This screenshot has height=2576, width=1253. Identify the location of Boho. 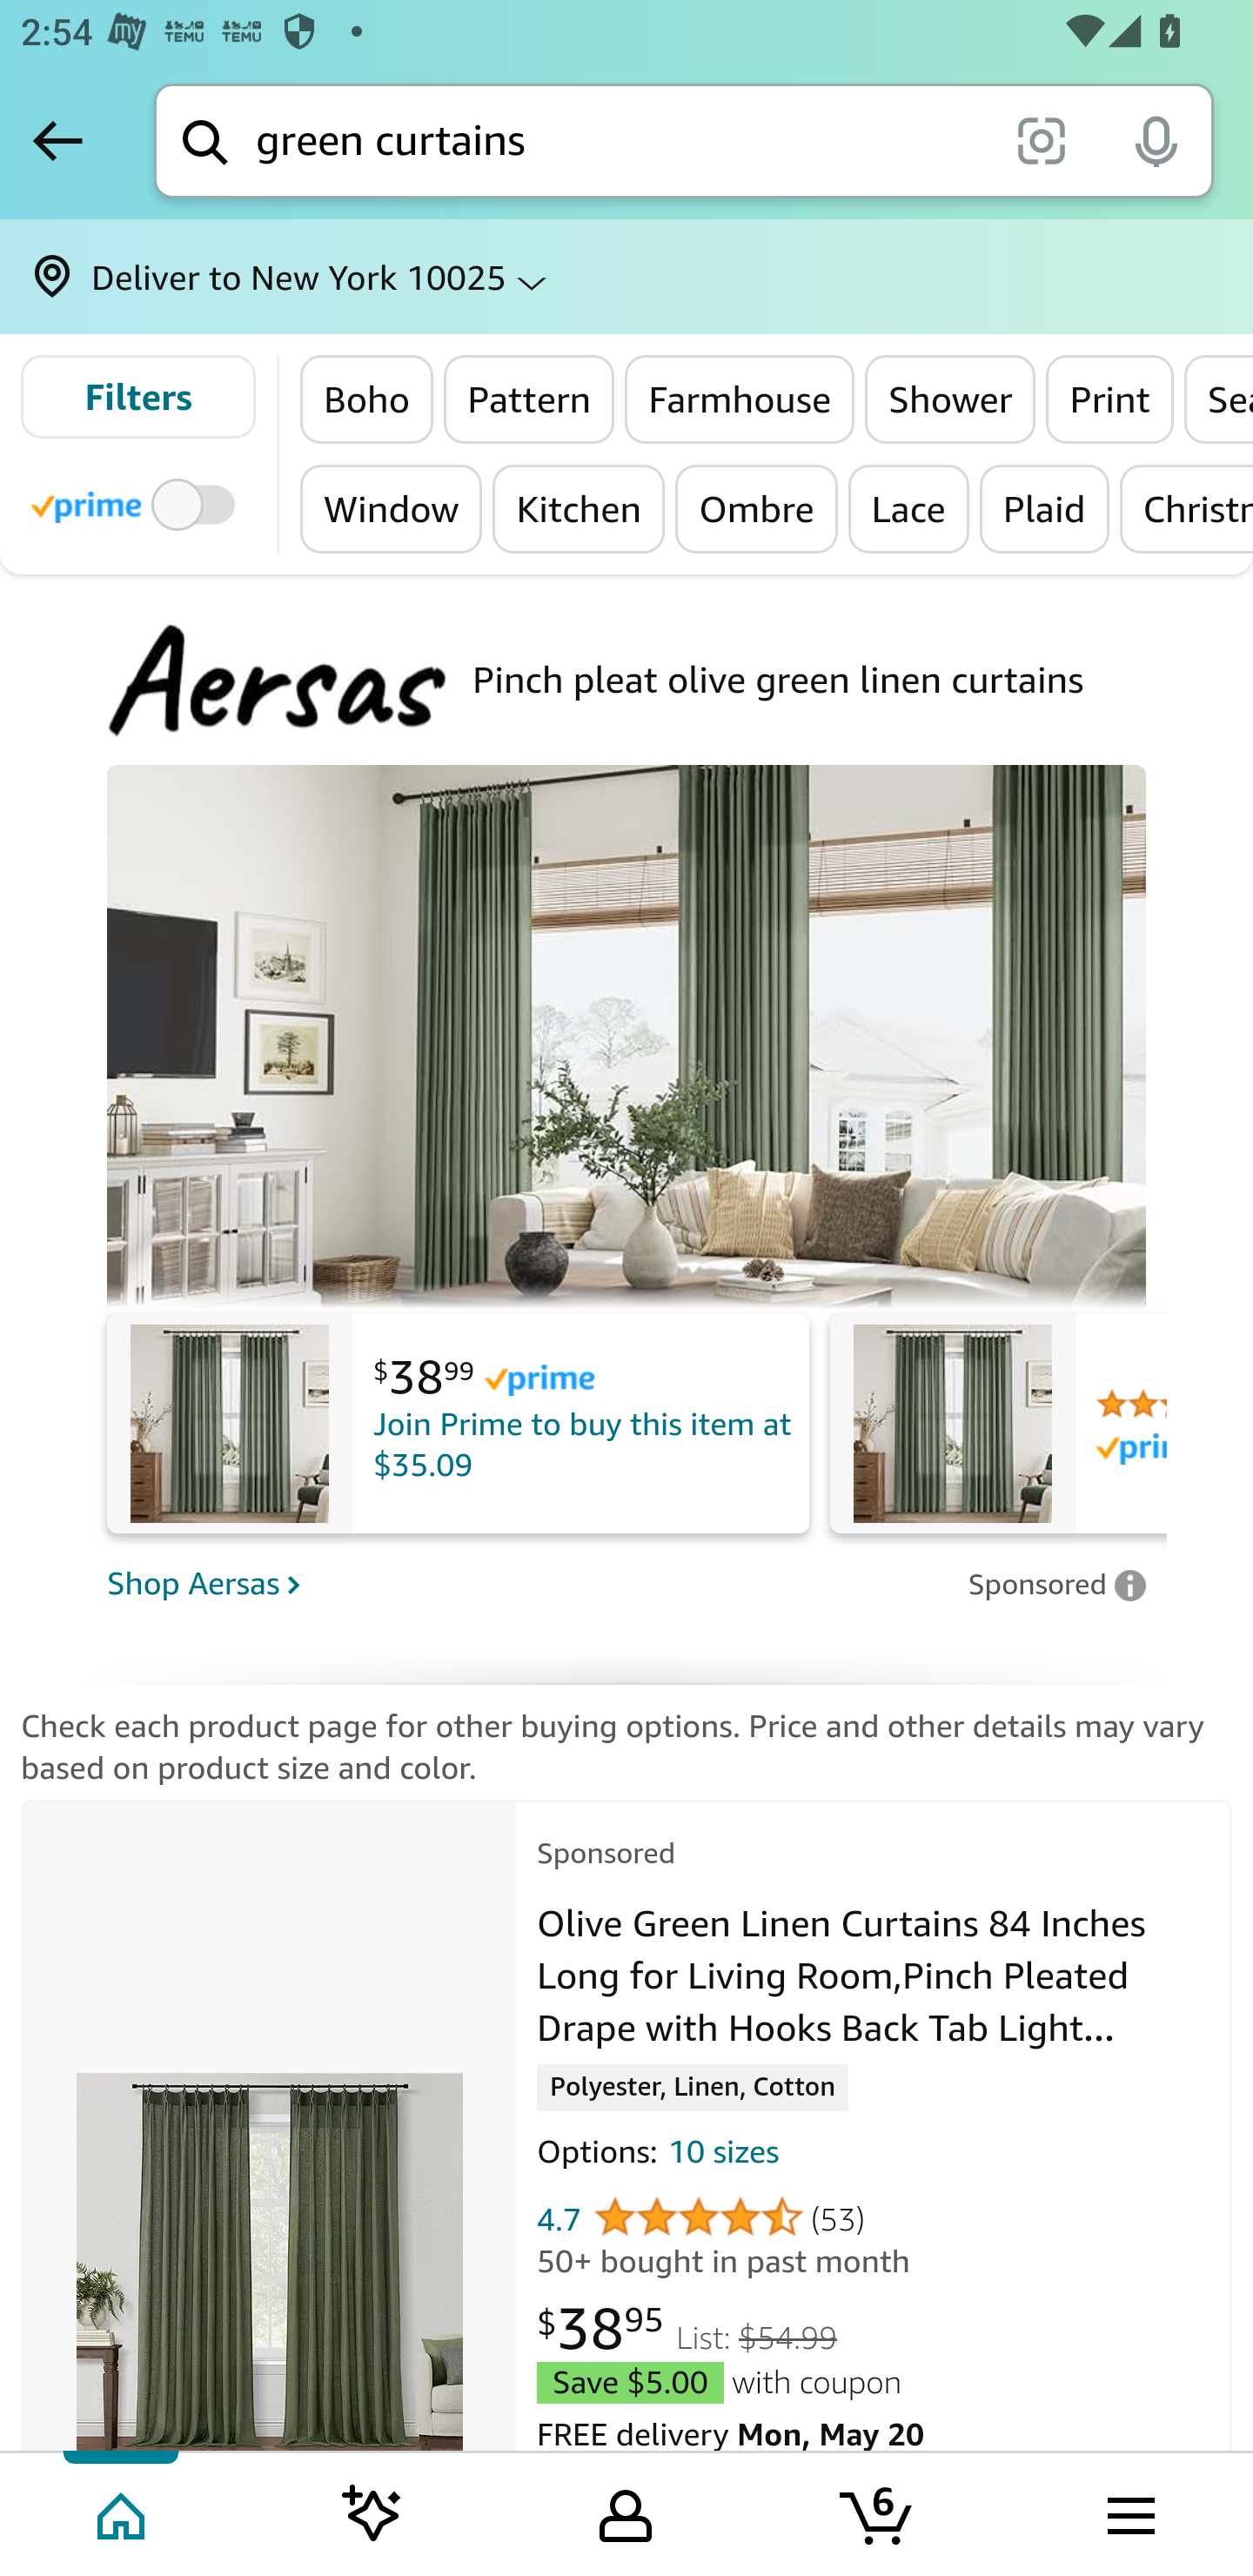
(368, 399).